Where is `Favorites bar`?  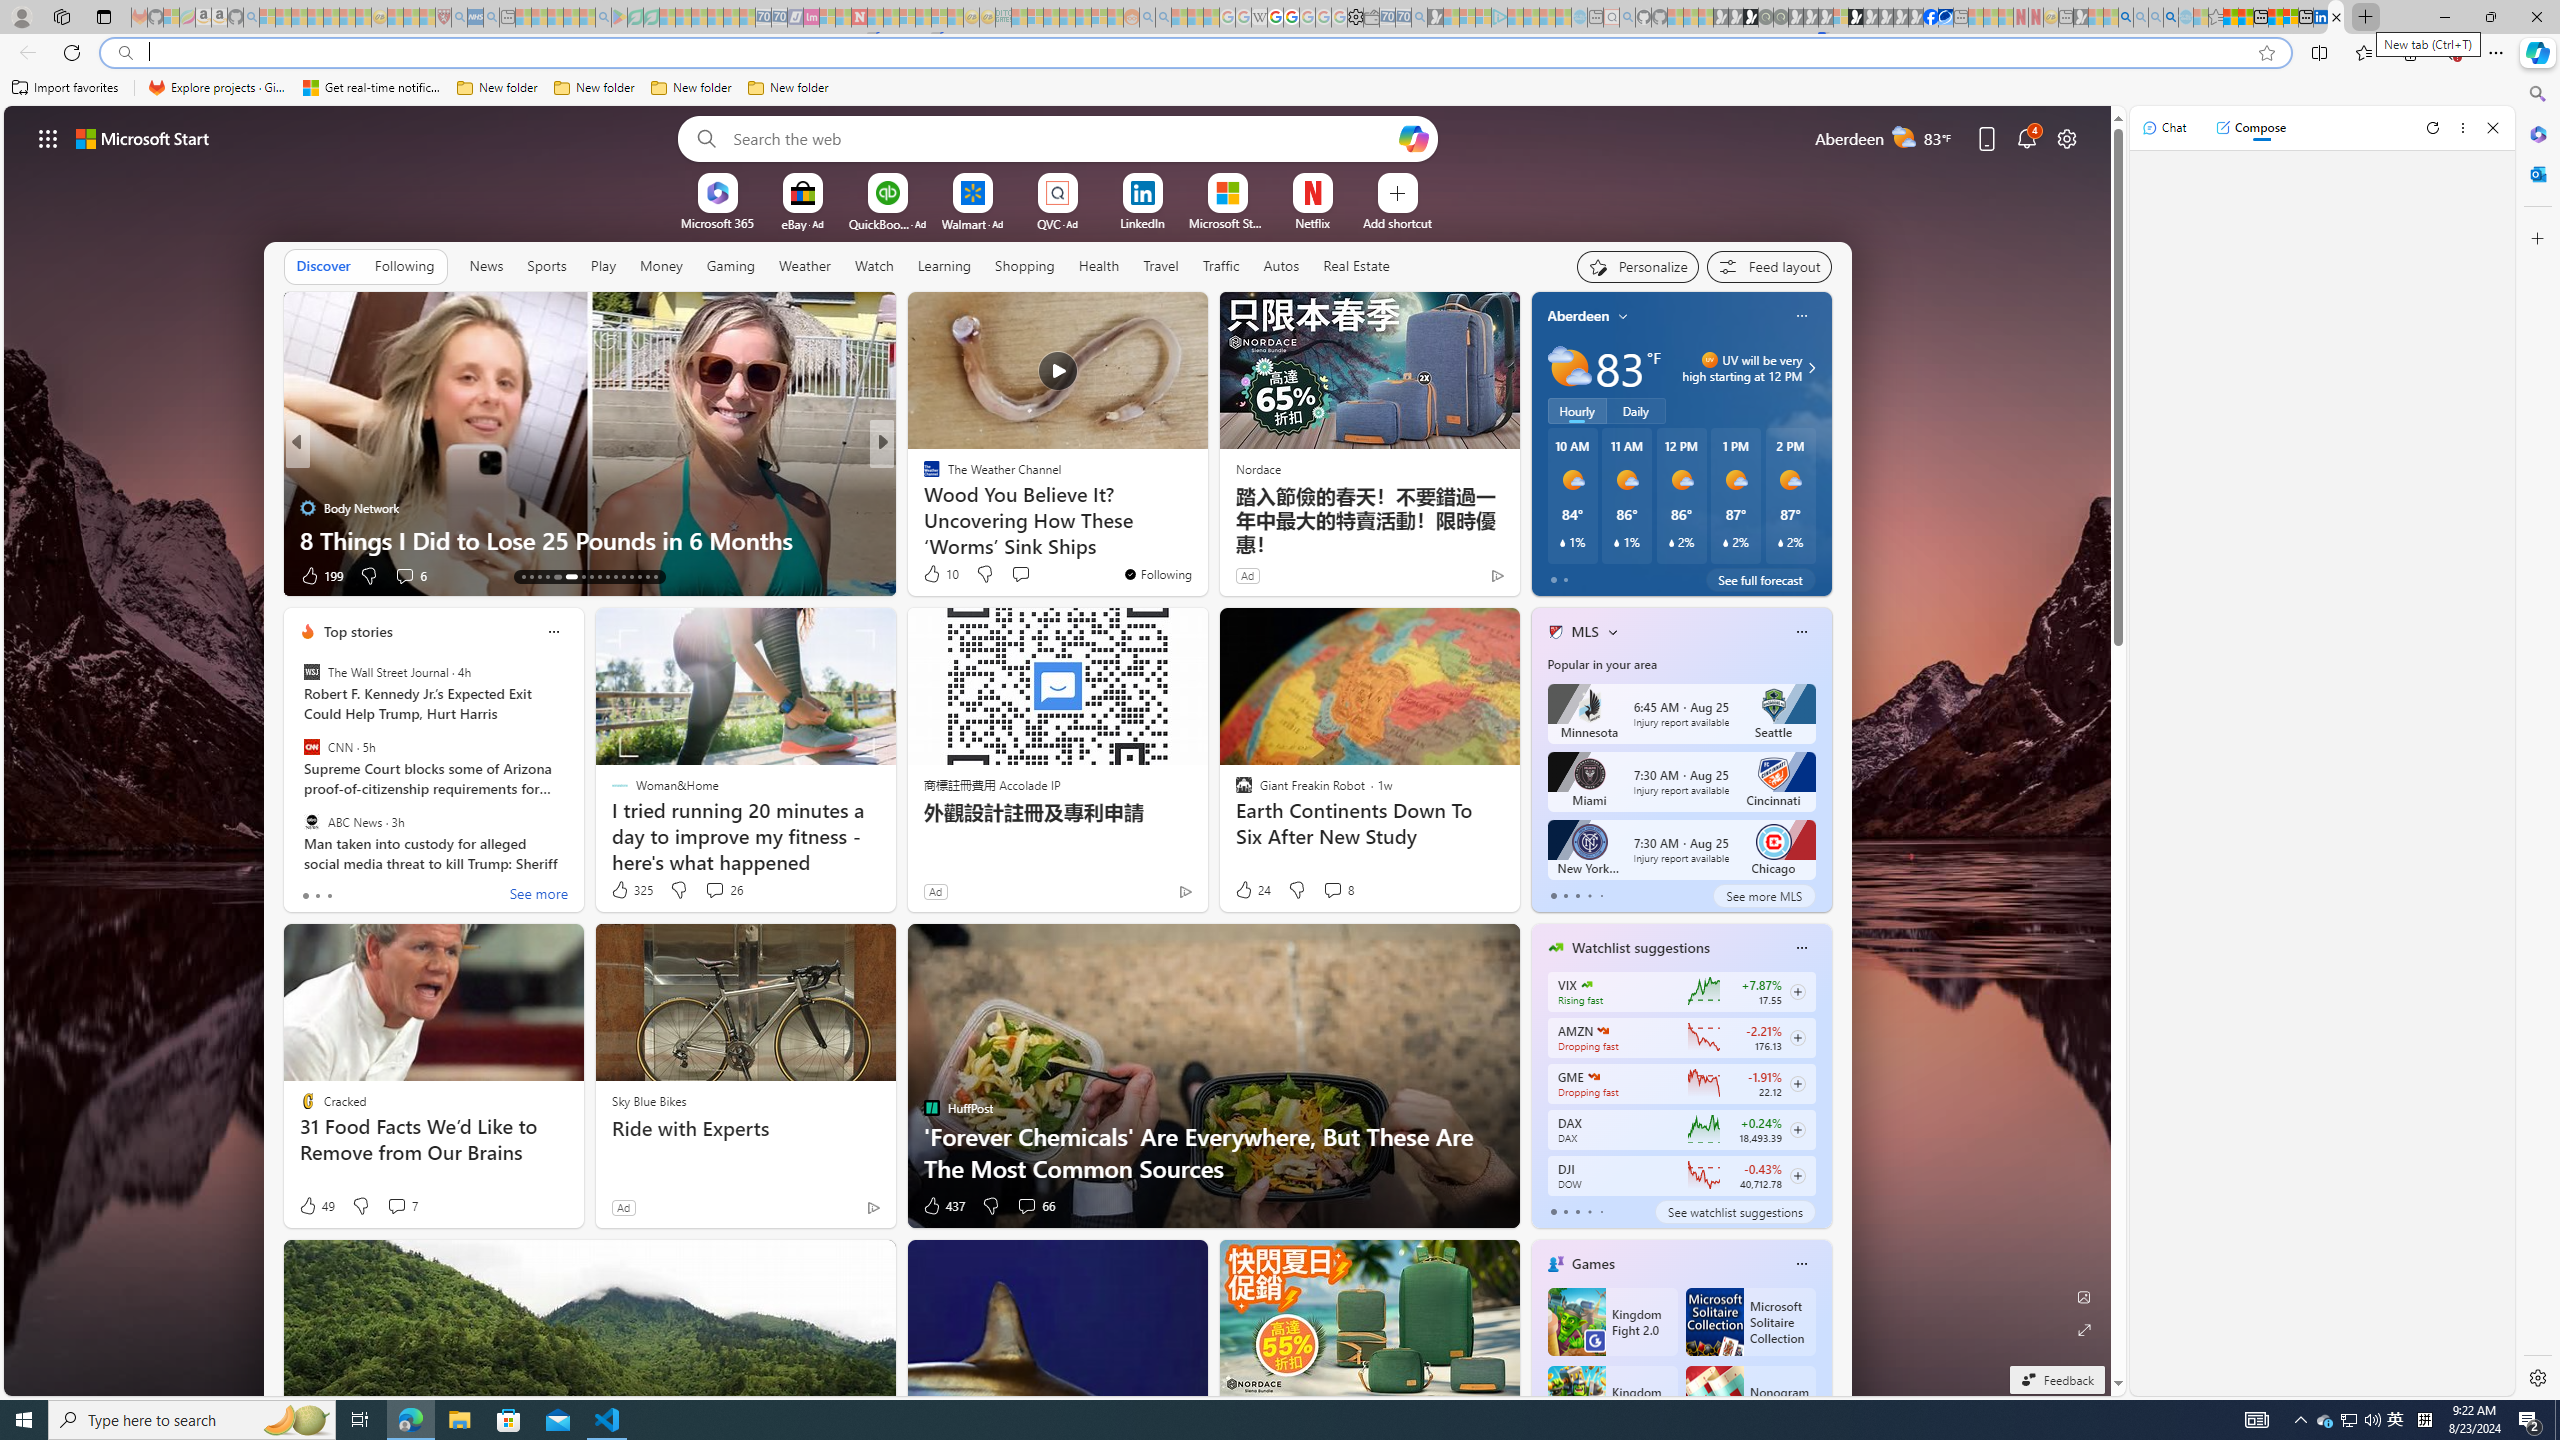 Favorites bar is located at coordinates (1258, 88).